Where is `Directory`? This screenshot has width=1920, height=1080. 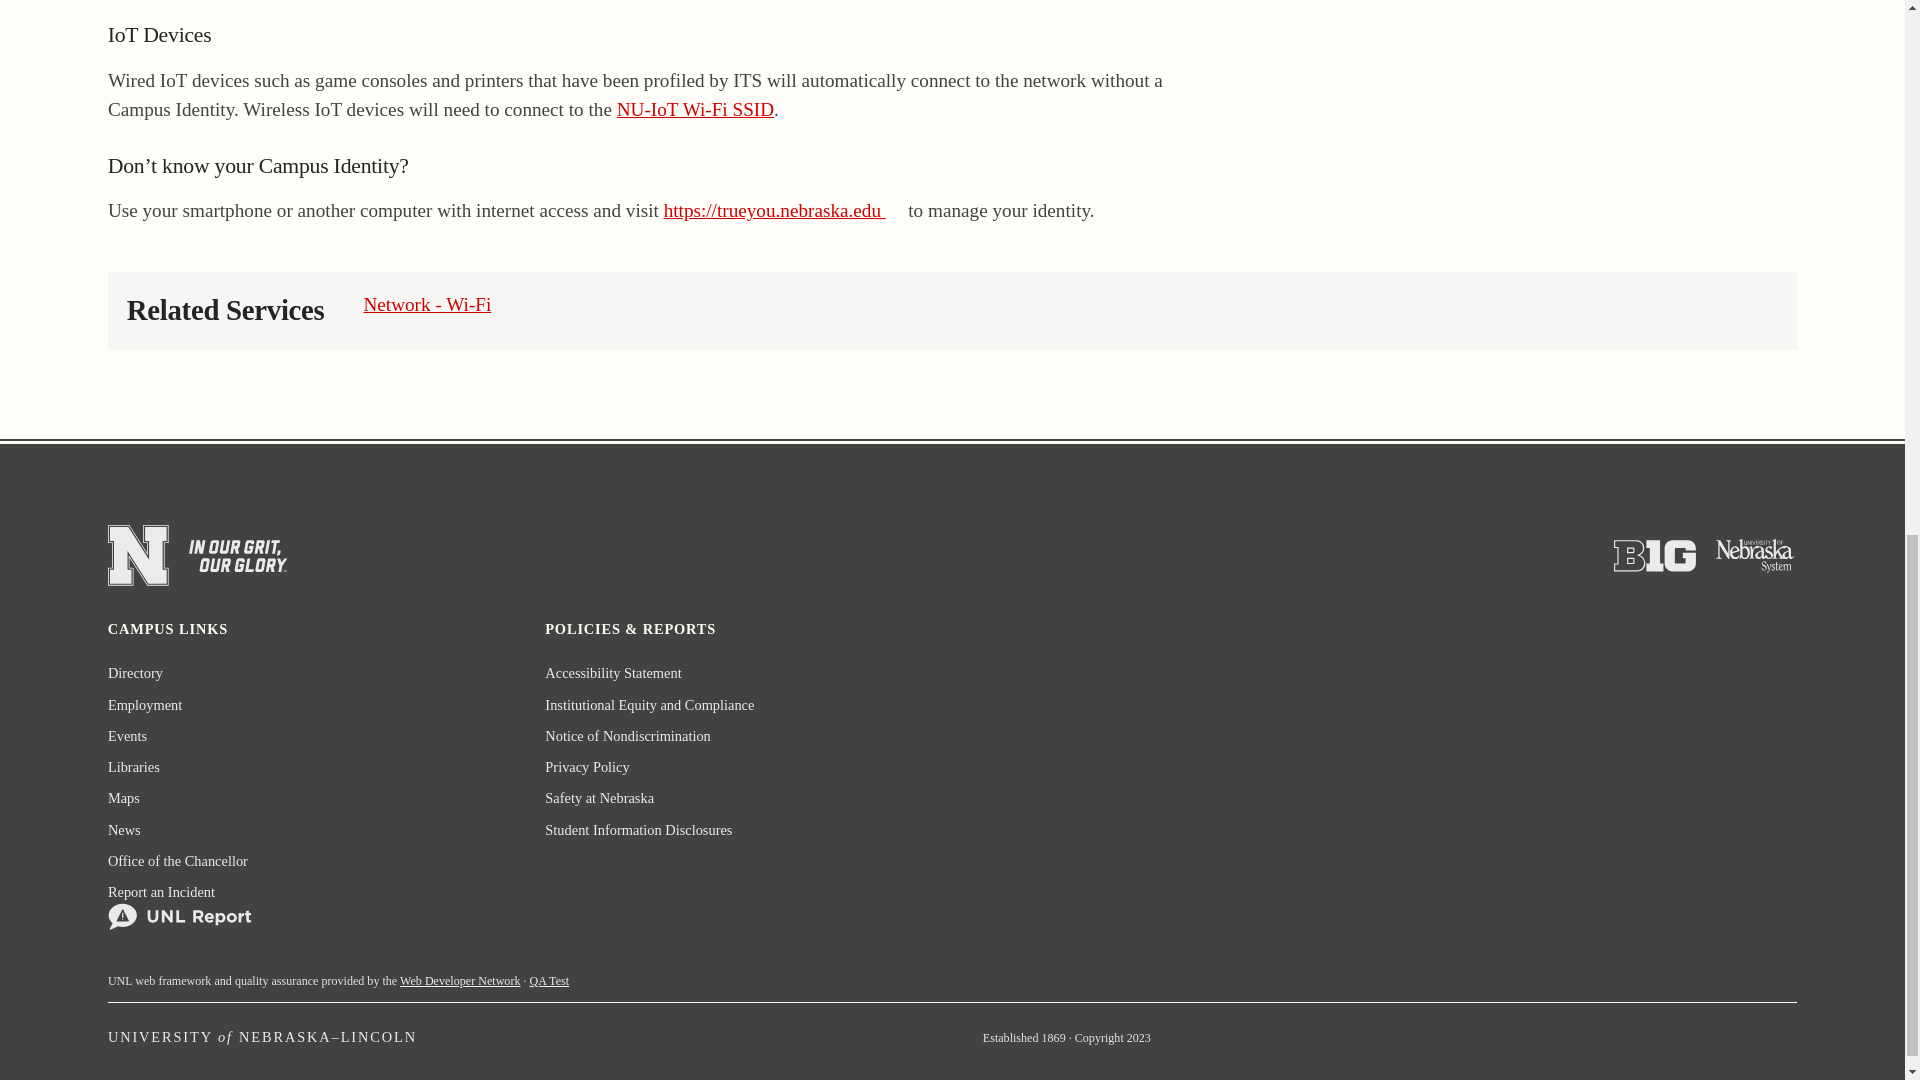
Directory is located at coordinates (135, 673).